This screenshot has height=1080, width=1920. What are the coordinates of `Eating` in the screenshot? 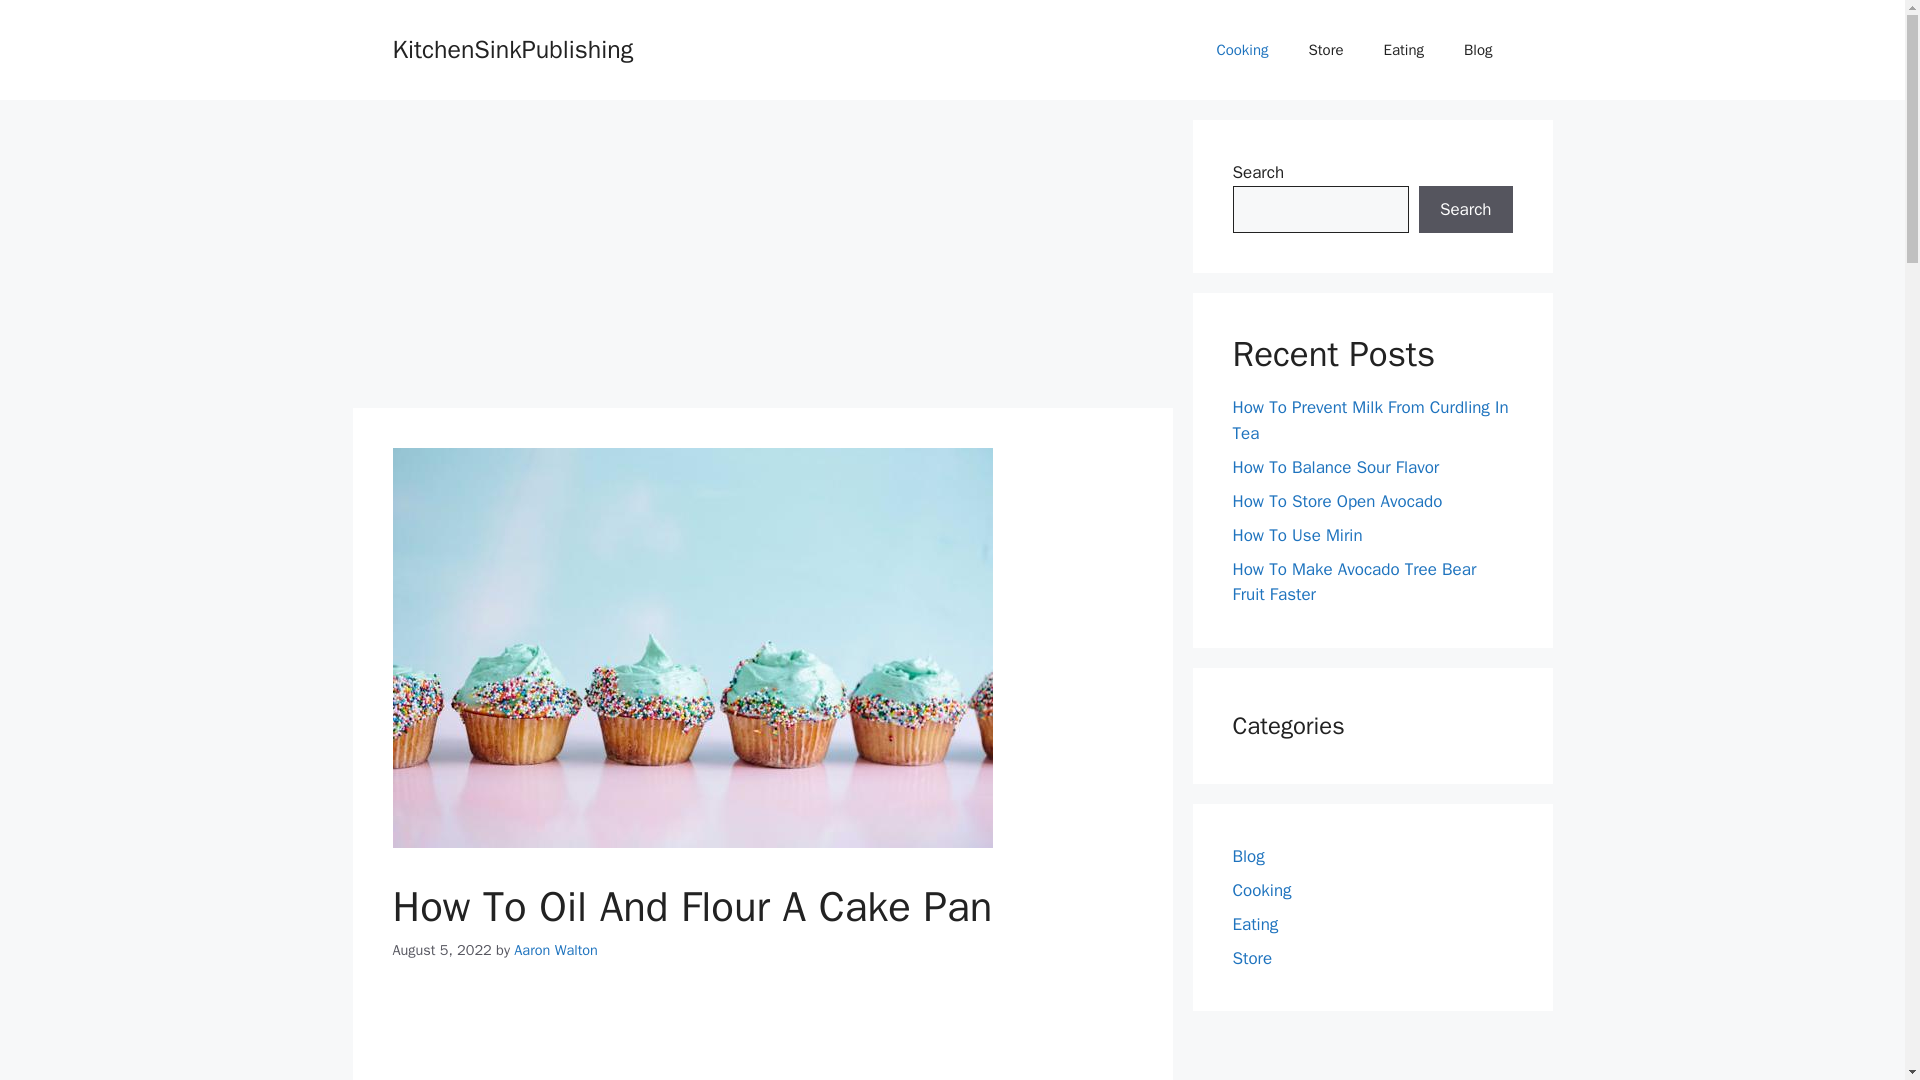 It's located at (1403, 50).